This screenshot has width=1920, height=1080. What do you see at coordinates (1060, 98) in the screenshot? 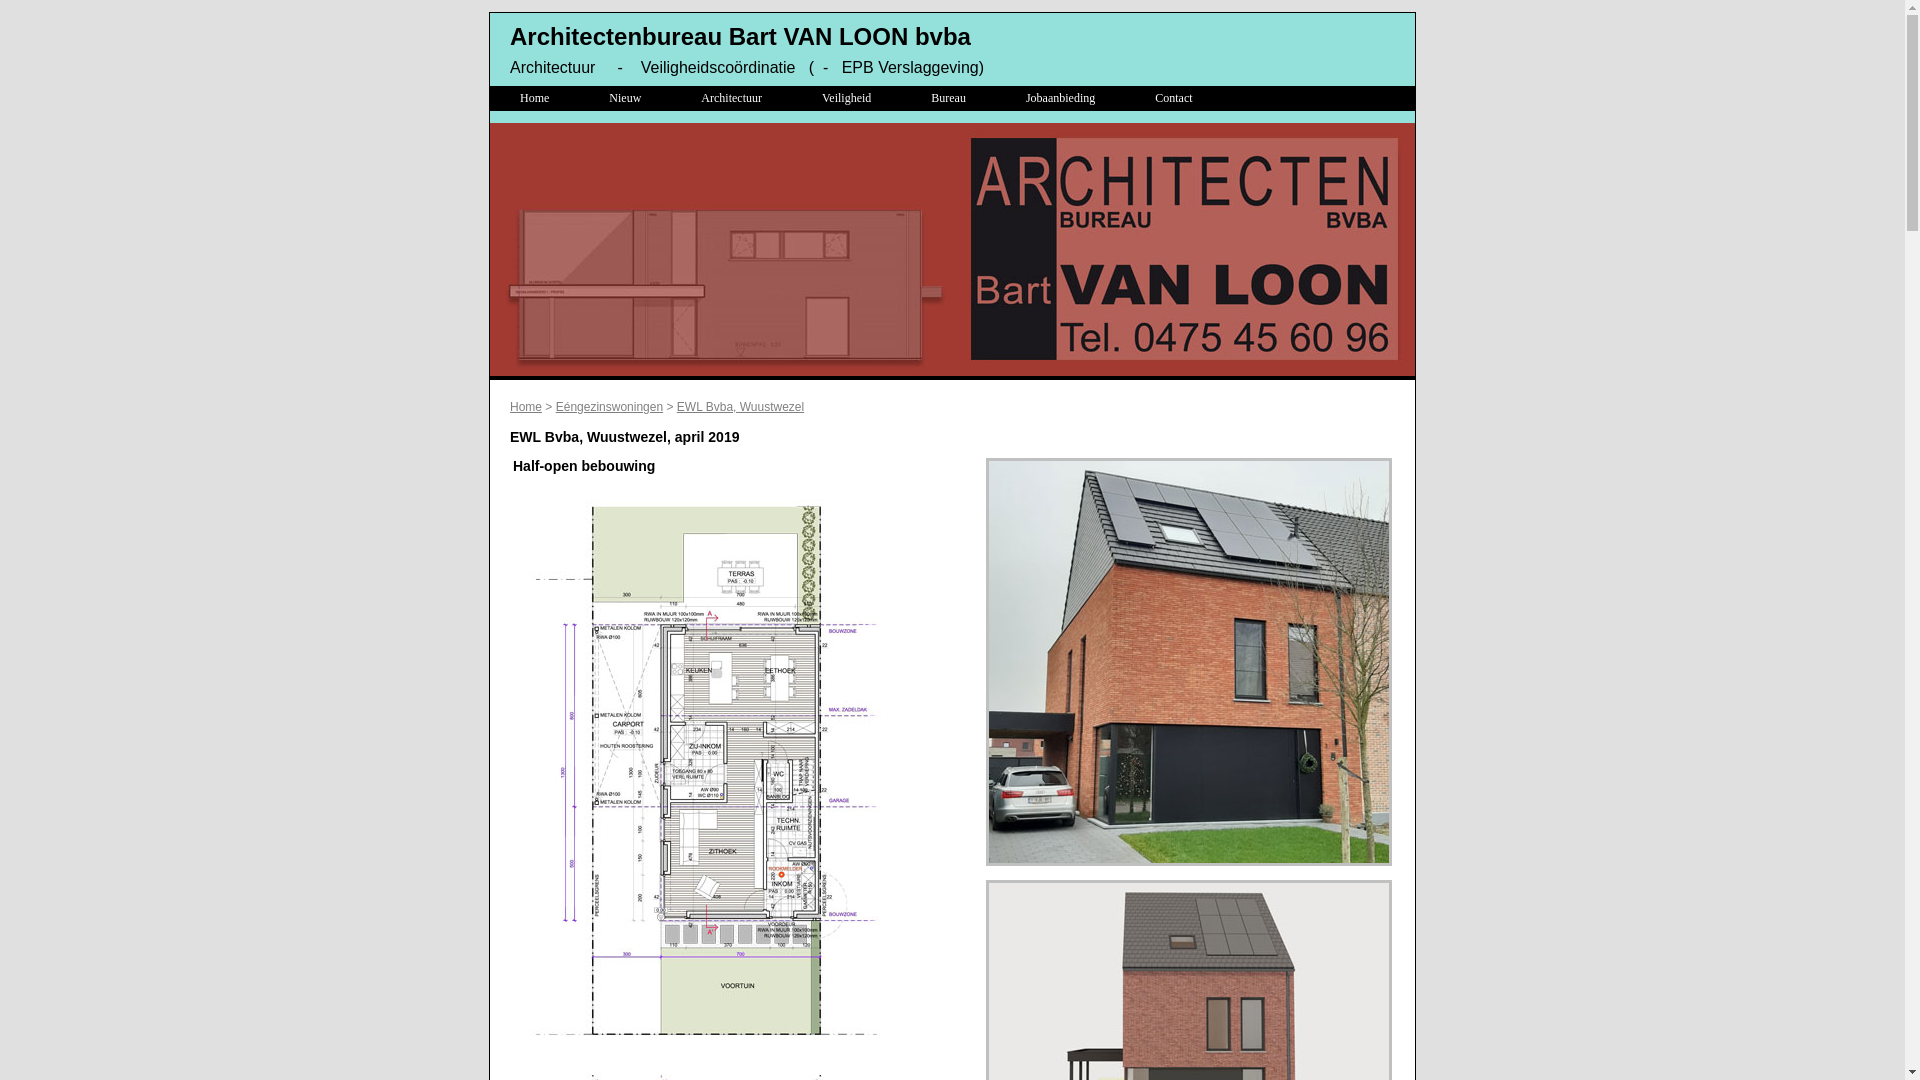
I see `Jobaanbieding` at bounding box center [1060, 98].